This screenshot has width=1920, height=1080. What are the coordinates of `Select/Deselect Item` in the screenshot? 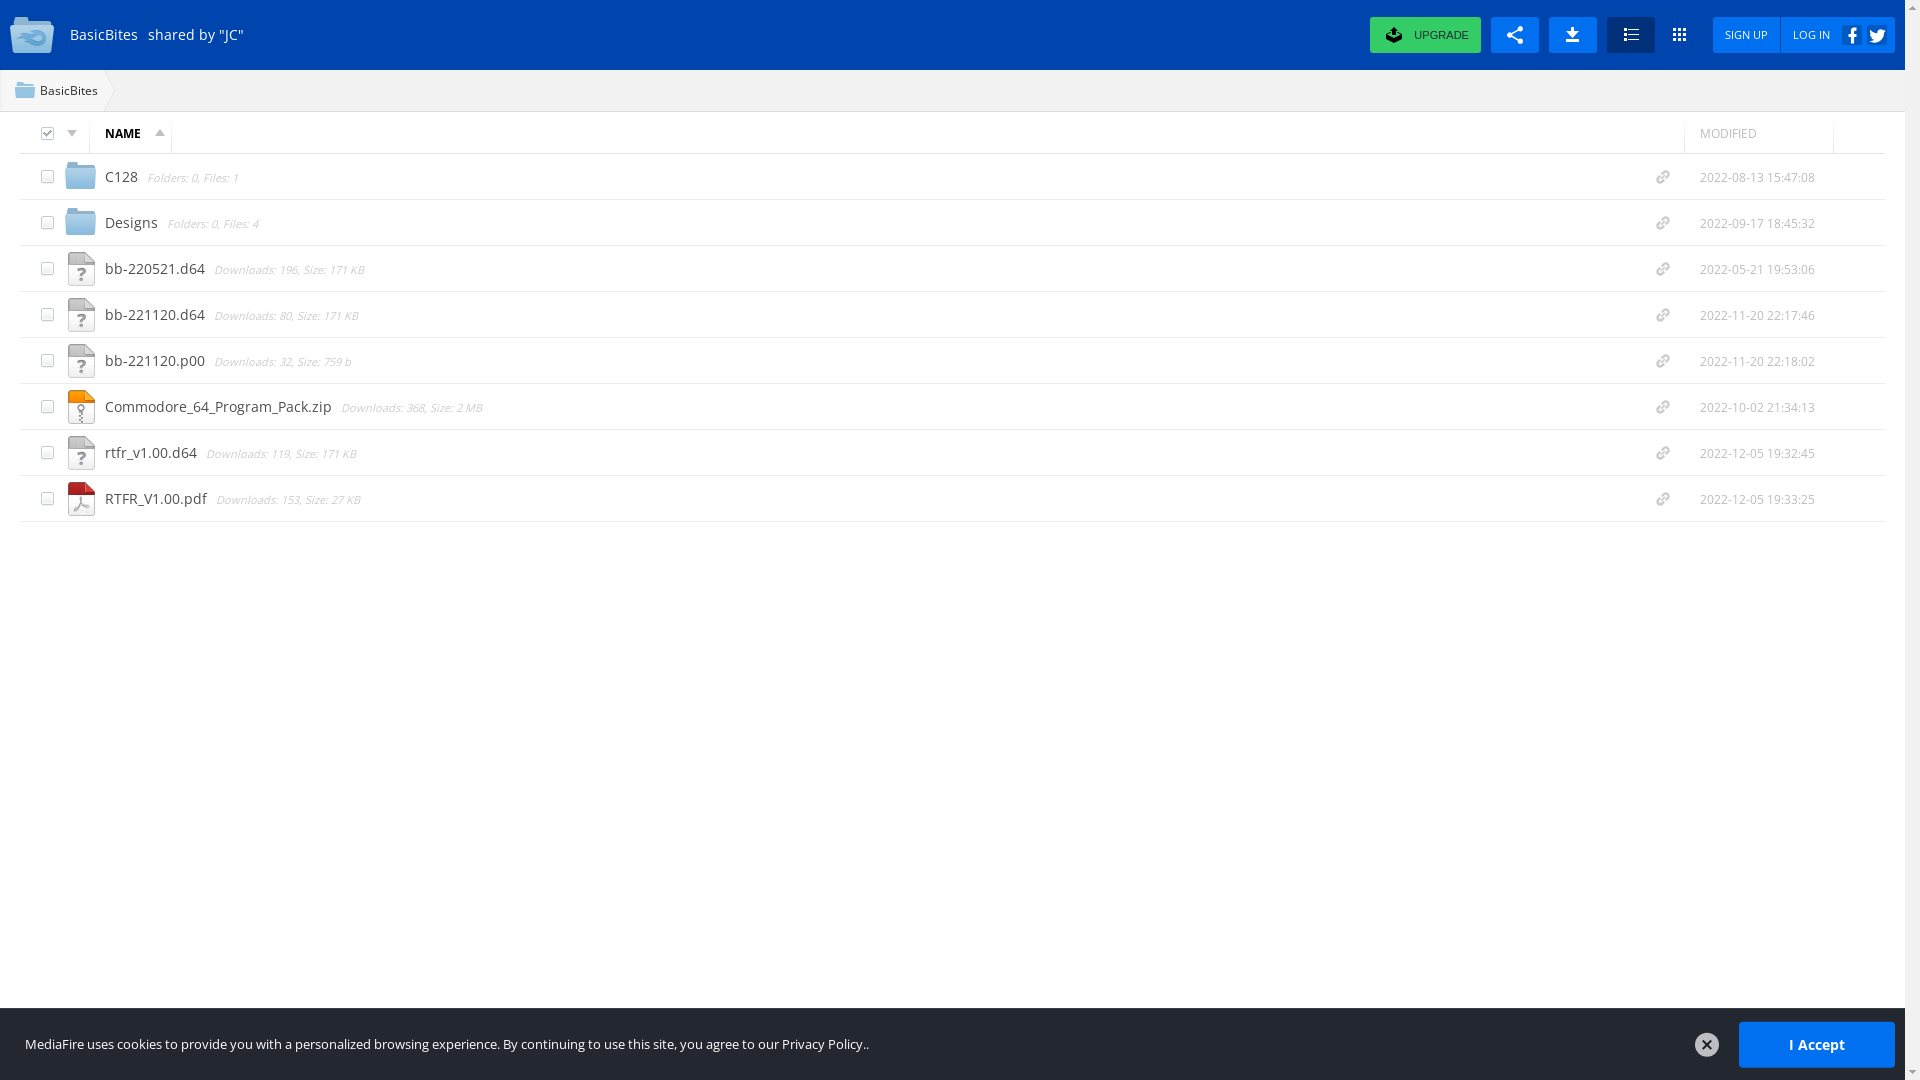 It's located at (48, 452).